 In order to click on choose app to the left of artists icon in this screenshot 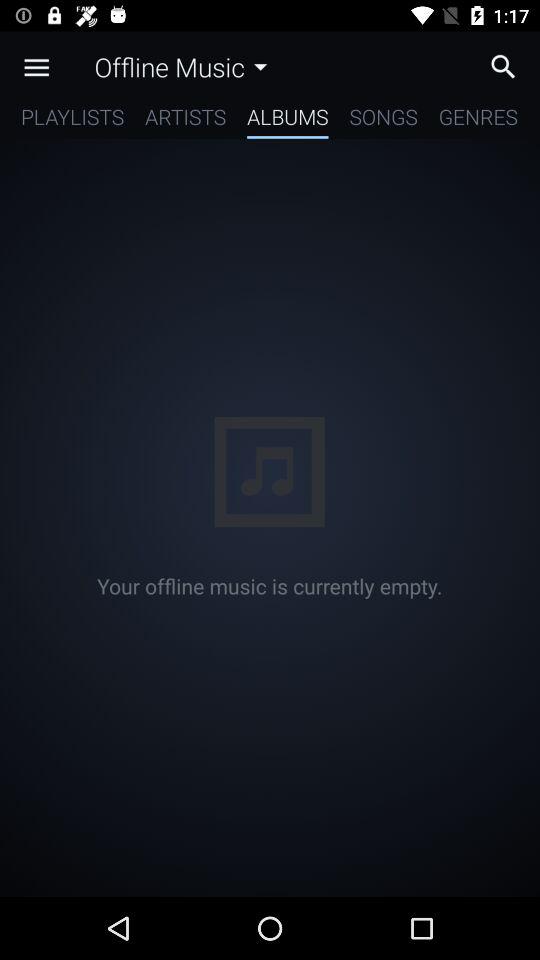, I will do `click(72, 120)`.